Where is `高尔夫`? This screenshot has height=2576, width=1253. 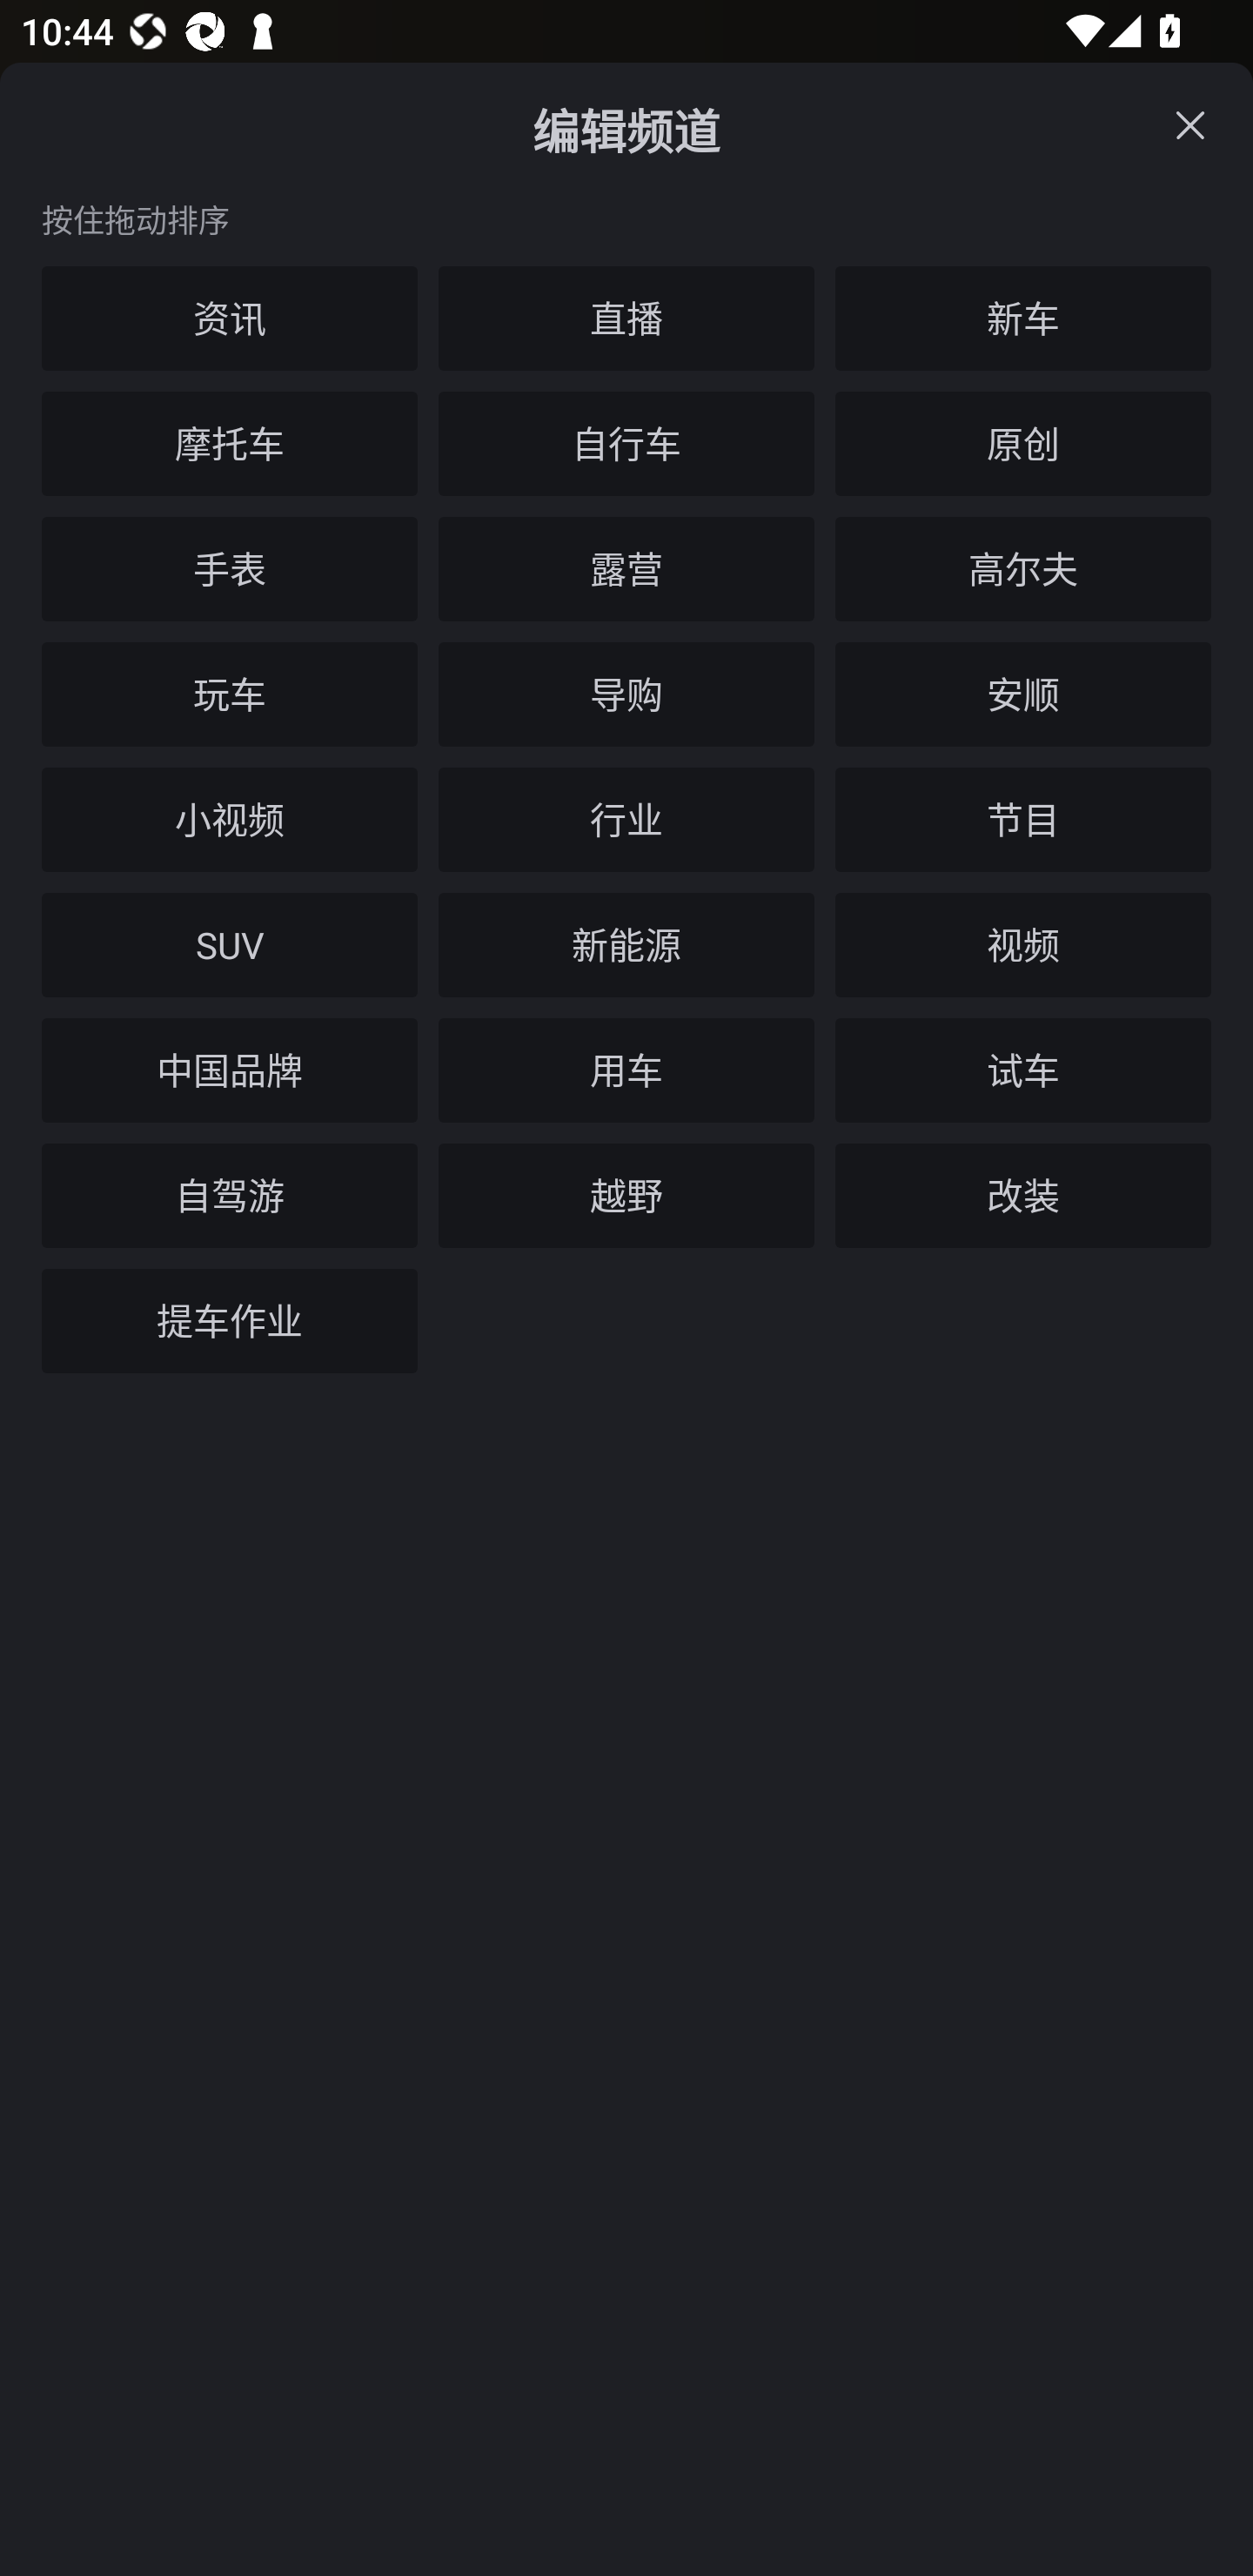
高尔夫 is located at coordinates (1023, 569).